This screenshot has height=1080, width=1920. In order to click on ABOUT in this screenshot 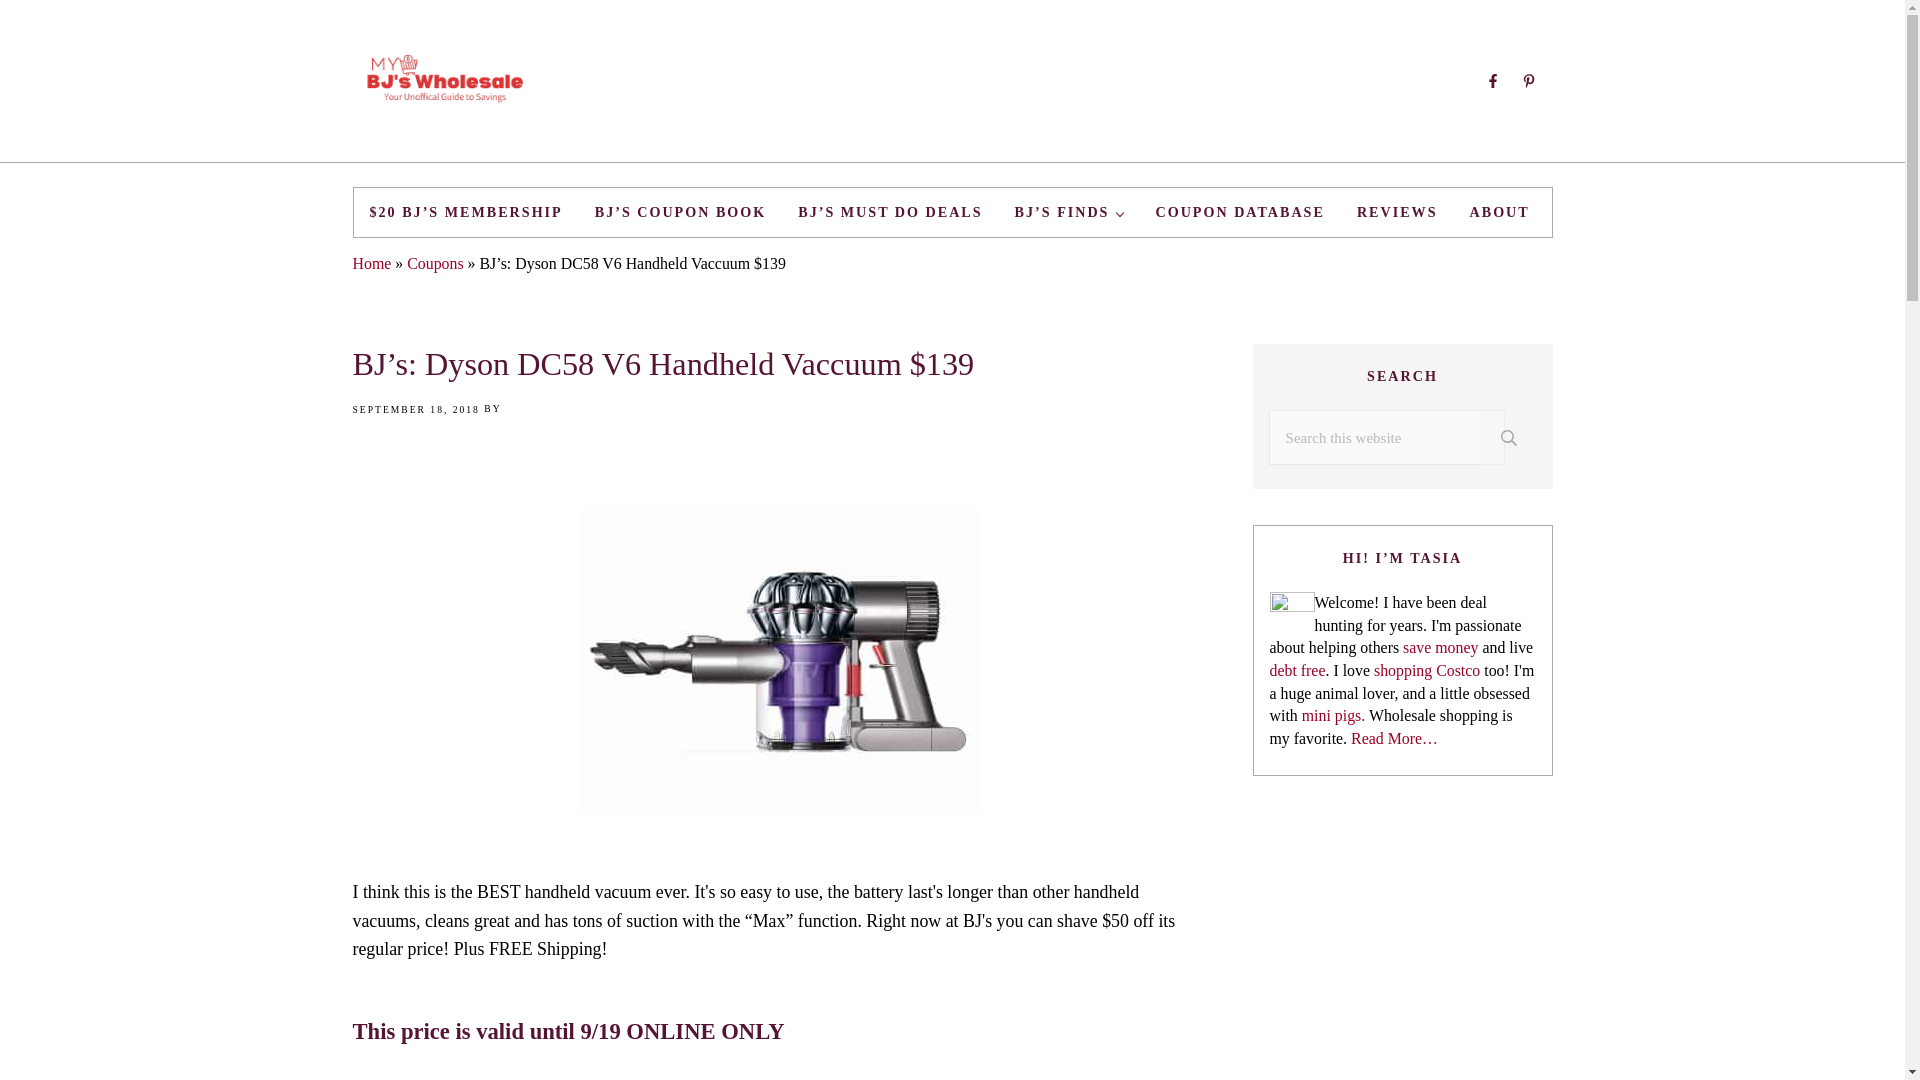, I will do `click(1499, 212)`.